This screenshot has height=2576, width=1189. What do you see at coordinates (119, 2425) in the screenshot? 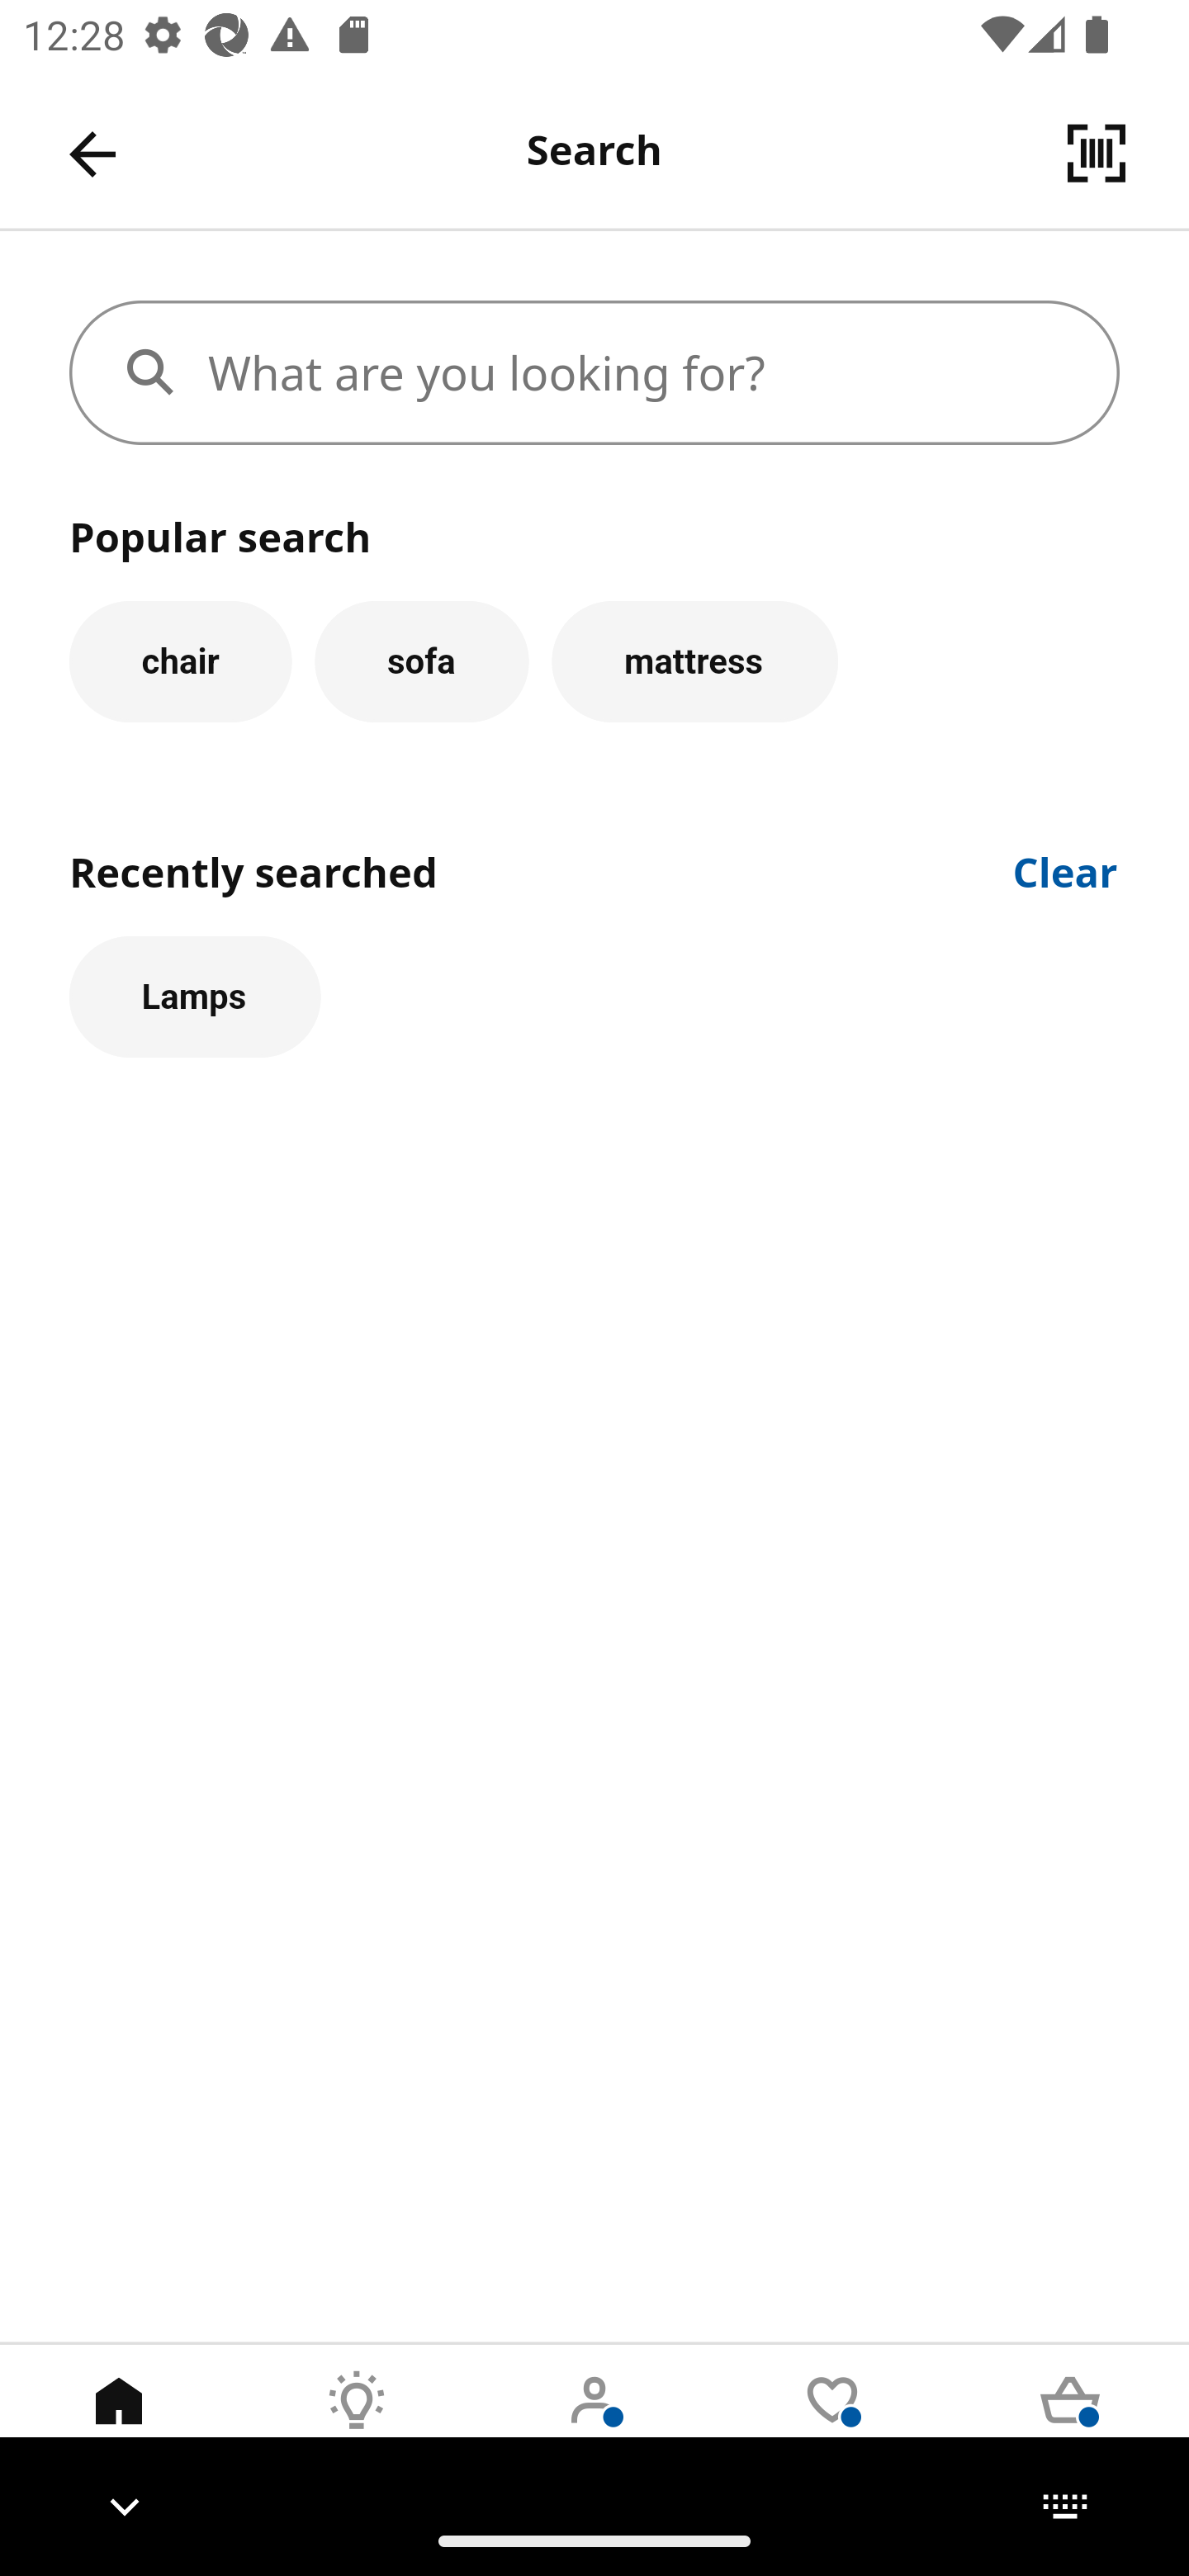
I see `Home
Tab 1 of 5` at bounding box center [119, 2425].